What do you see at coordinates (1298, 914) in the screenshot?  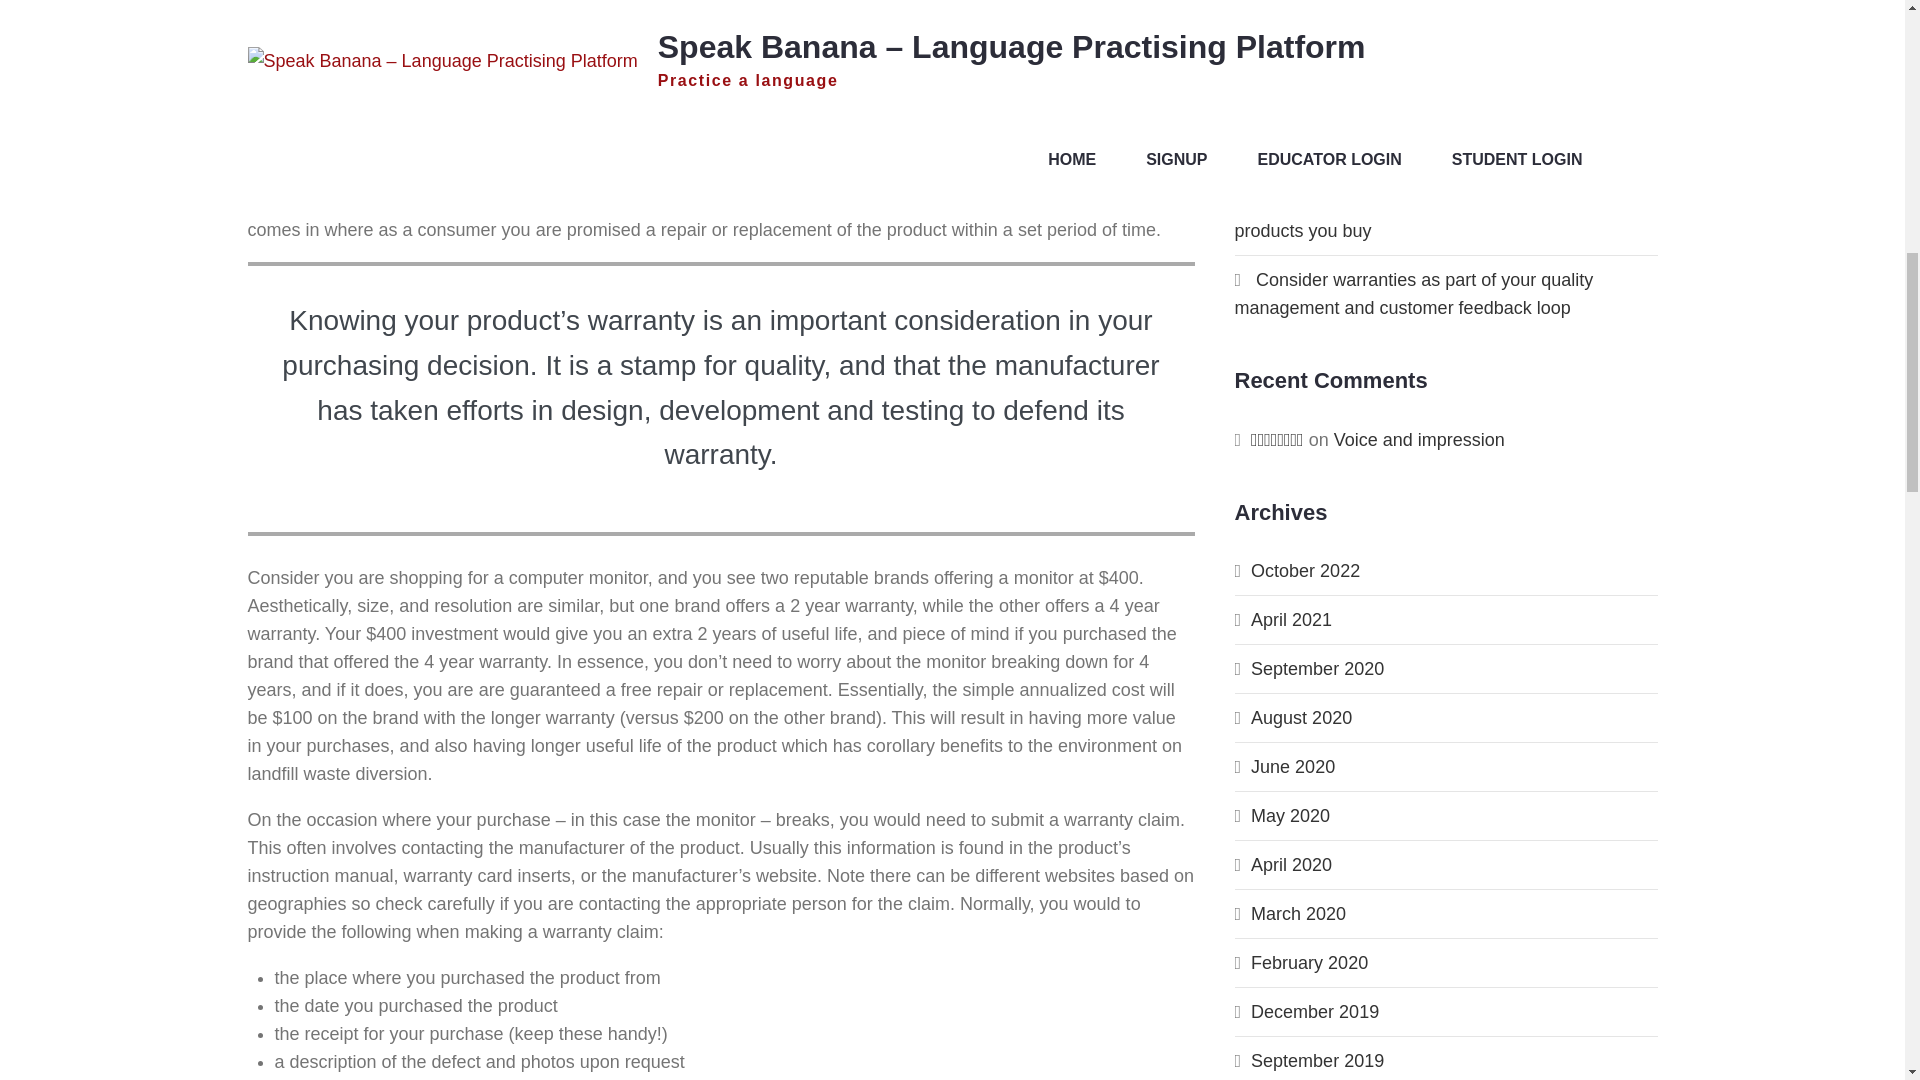 I see `March 2020` at bounding box center [1298, 914].